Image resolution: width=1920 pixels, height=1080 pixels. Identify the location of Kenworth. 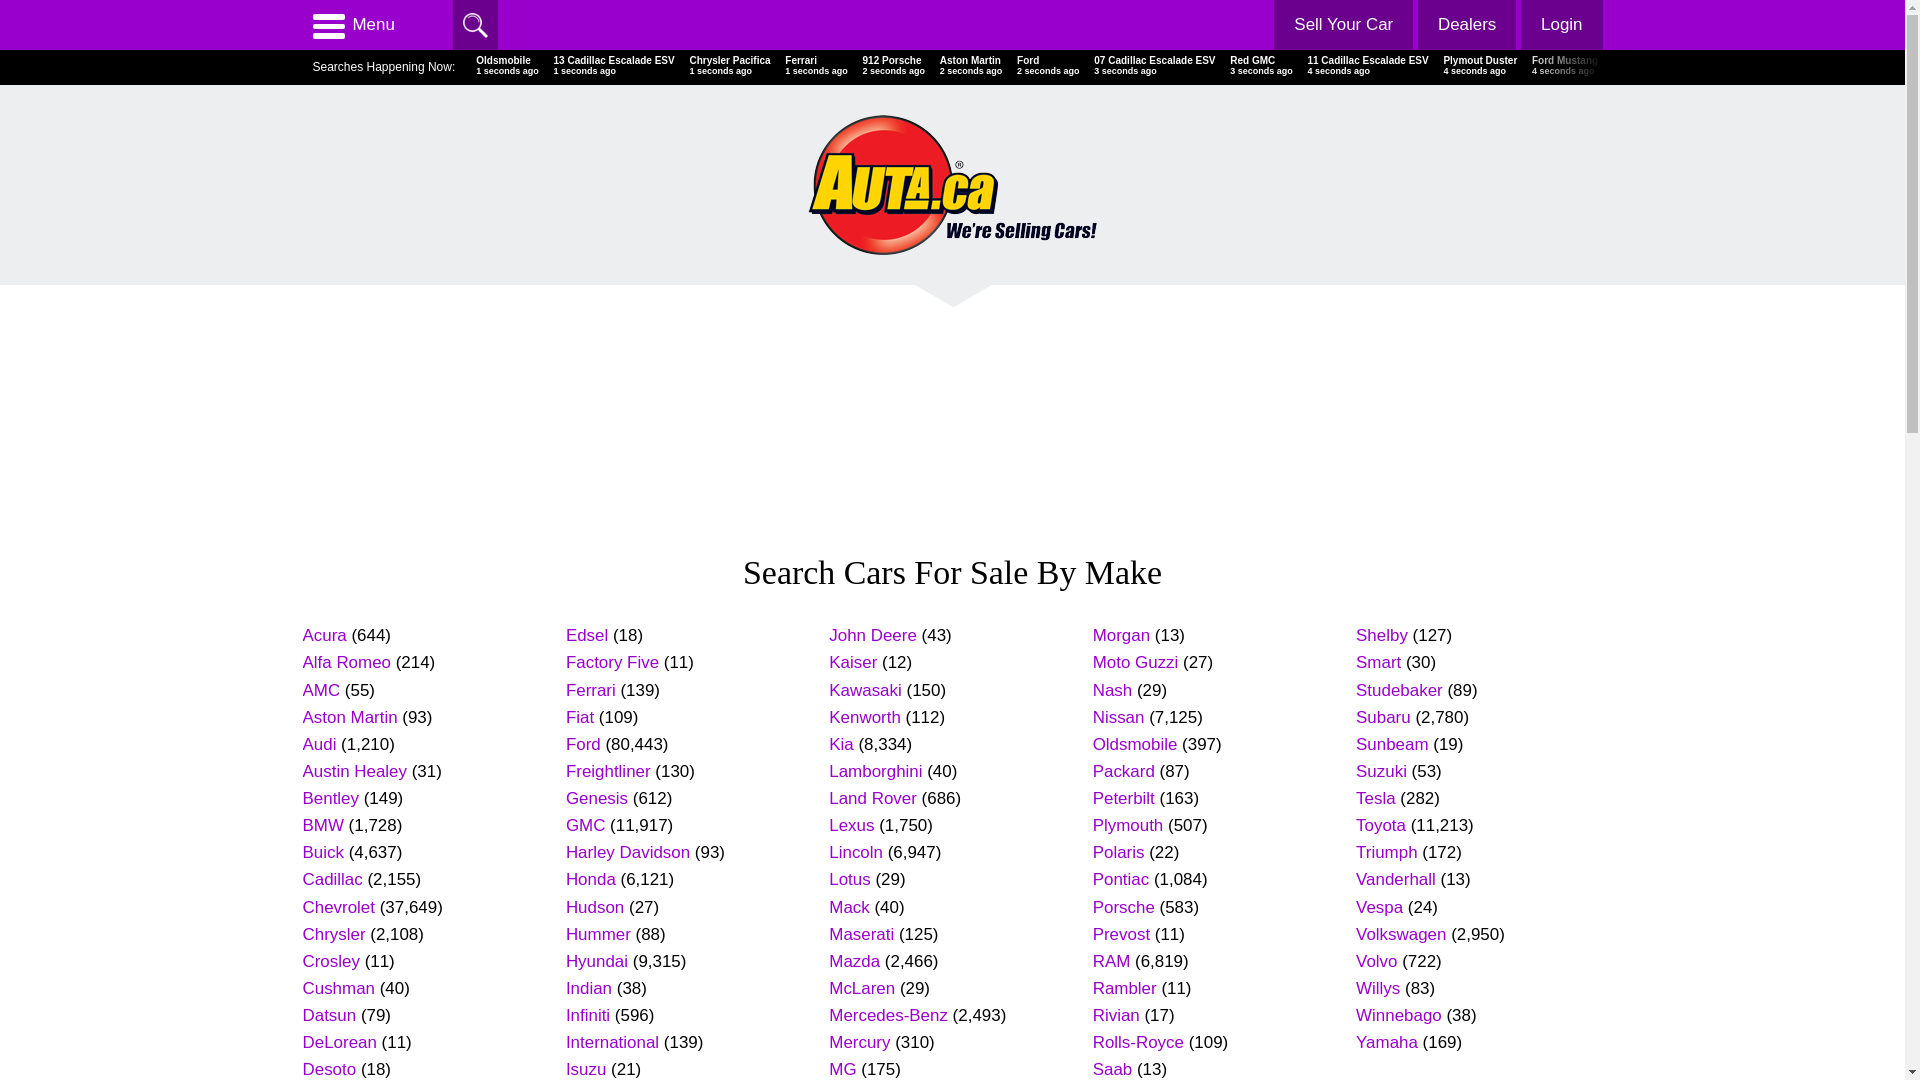
(865, 718).